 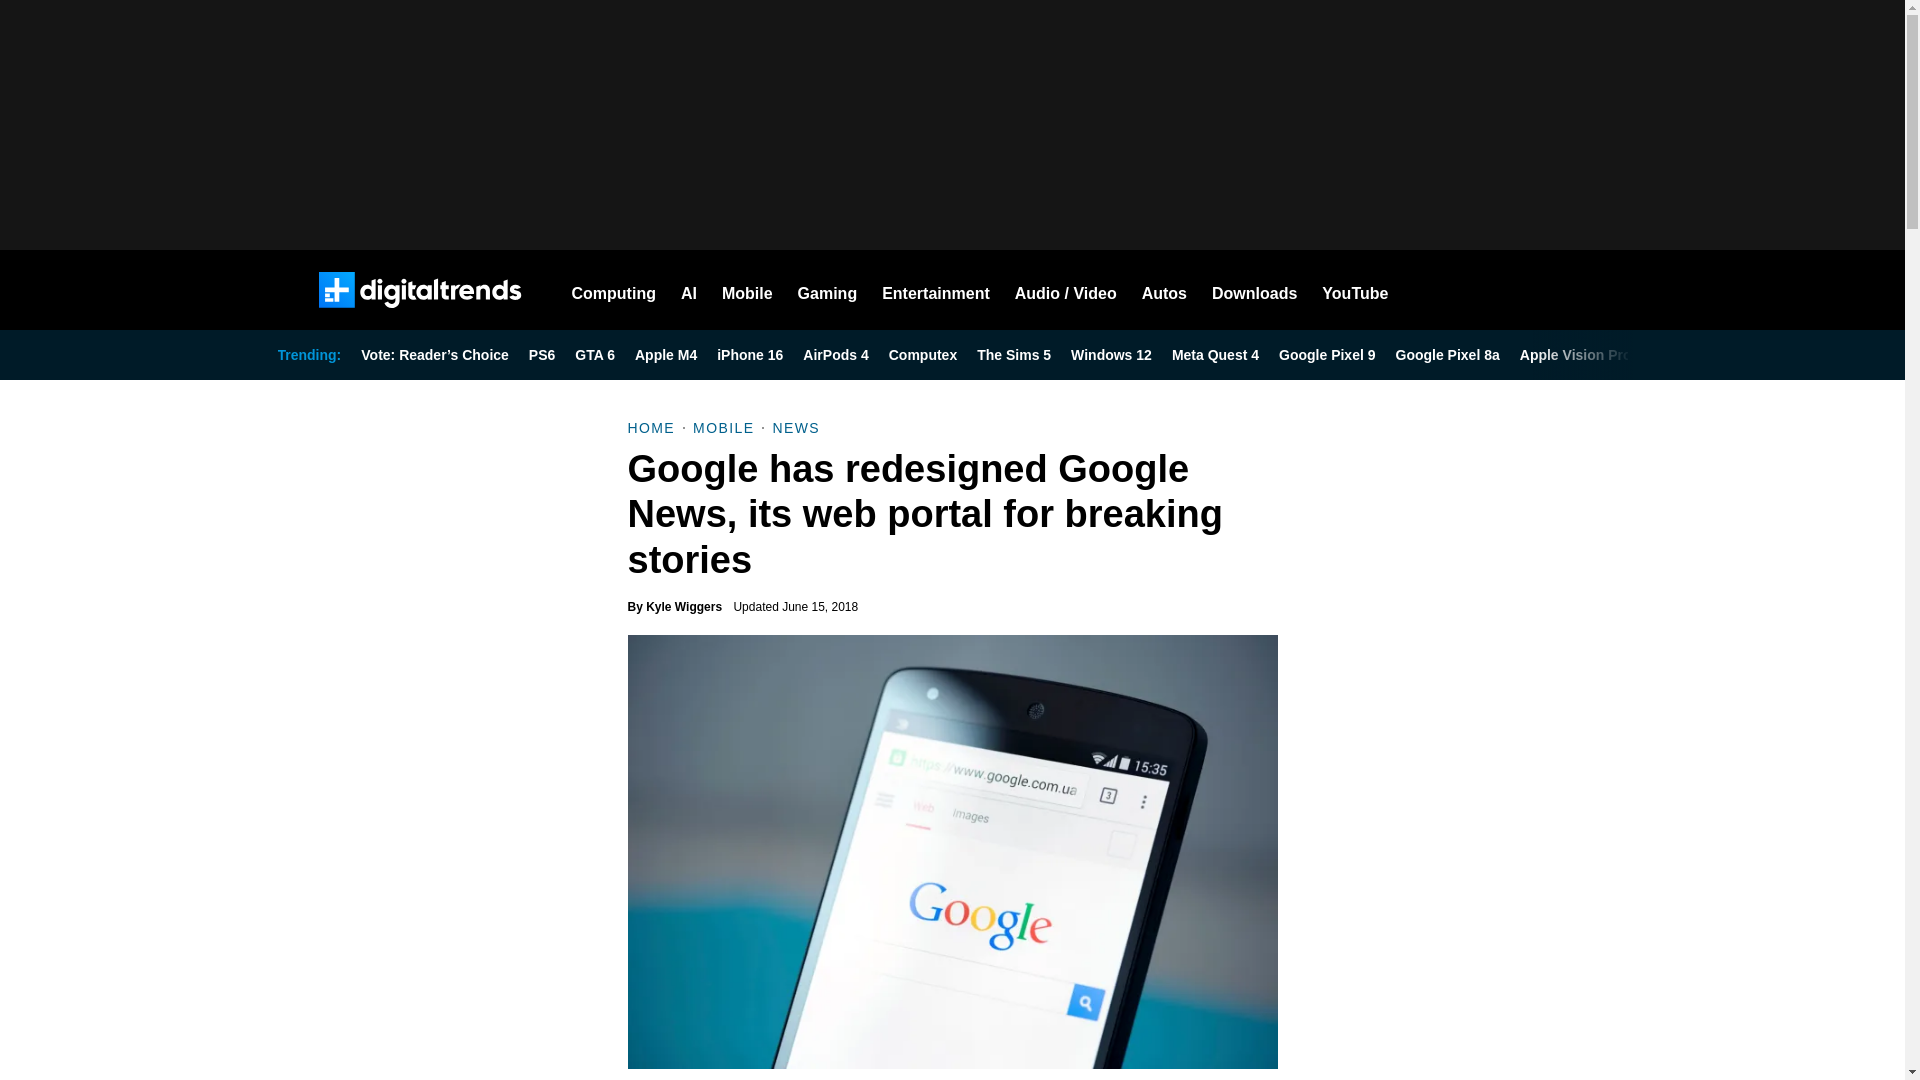 What do you see at coordinates (936, 290) in the screenshot?
I see `Entertainment` at bounding box center [936, 290].